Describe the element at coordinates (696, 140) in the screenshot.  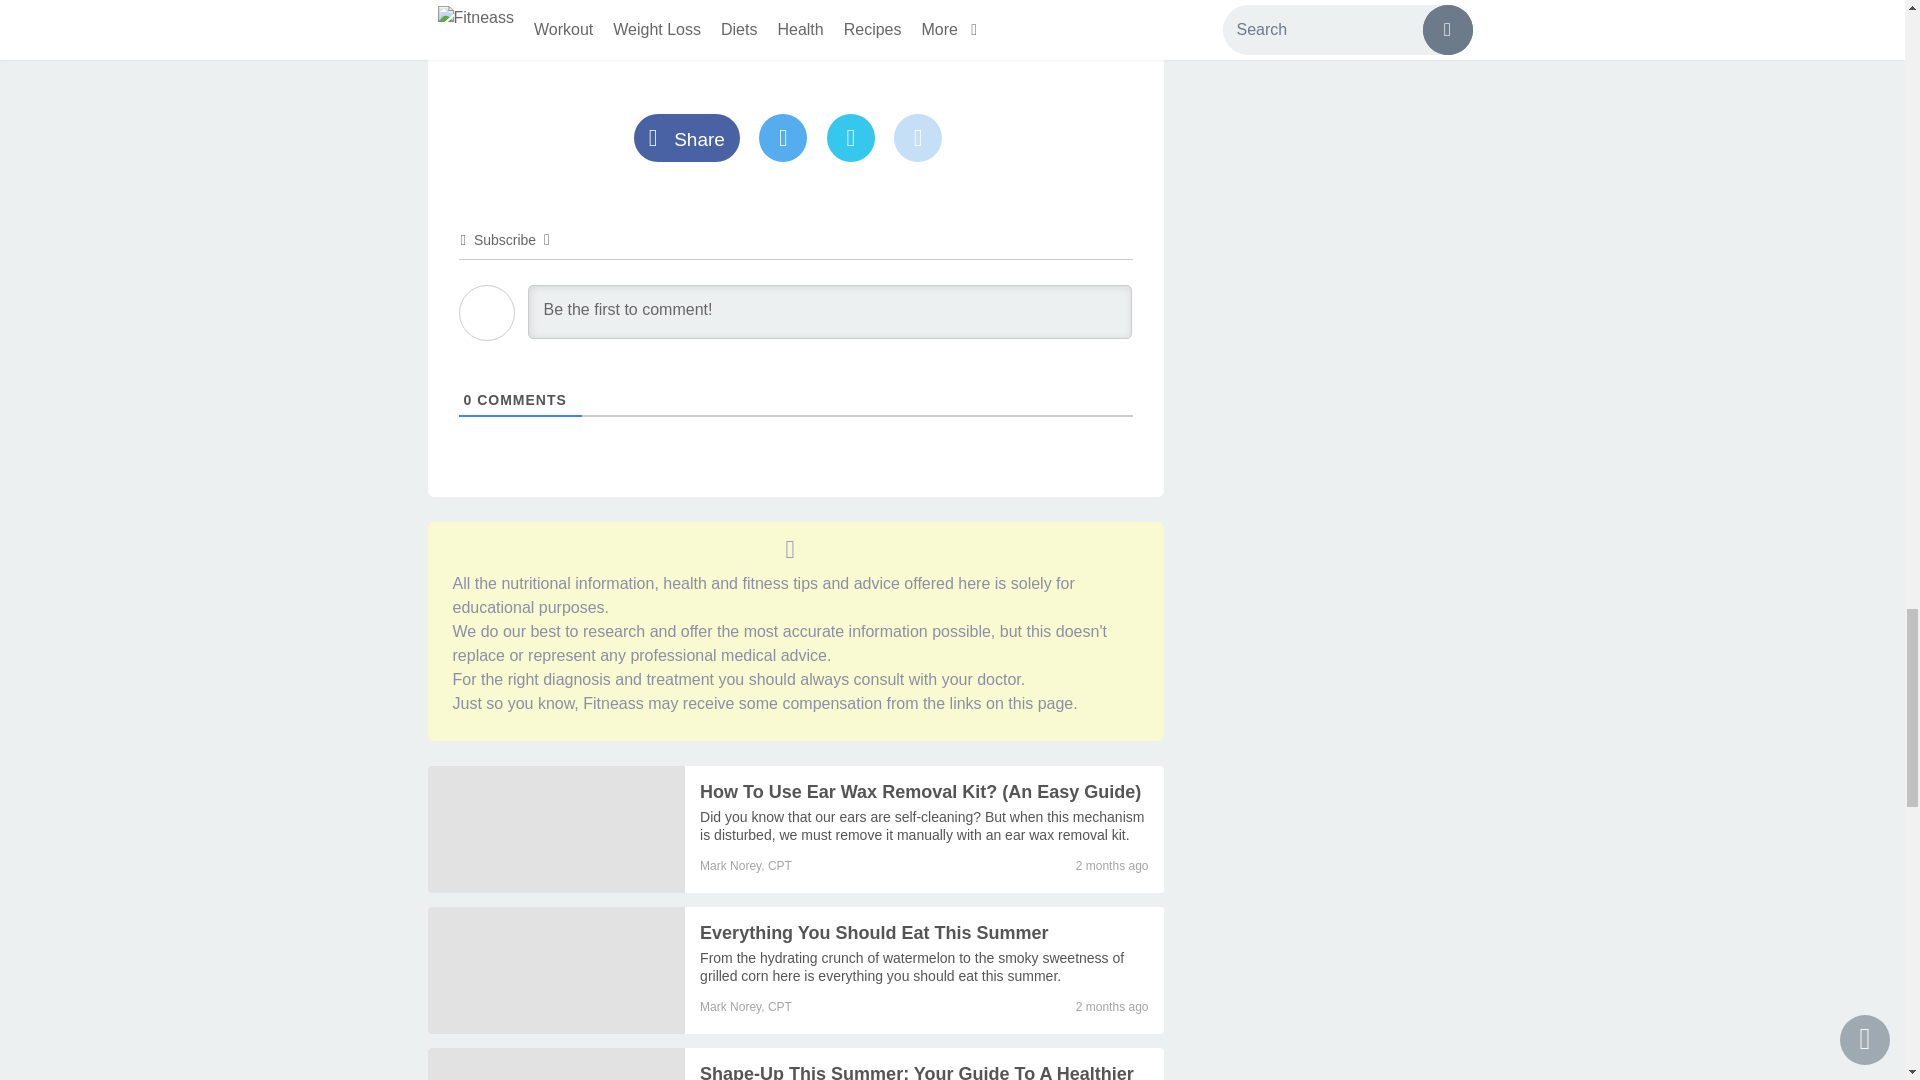
I see `Share` at that location.